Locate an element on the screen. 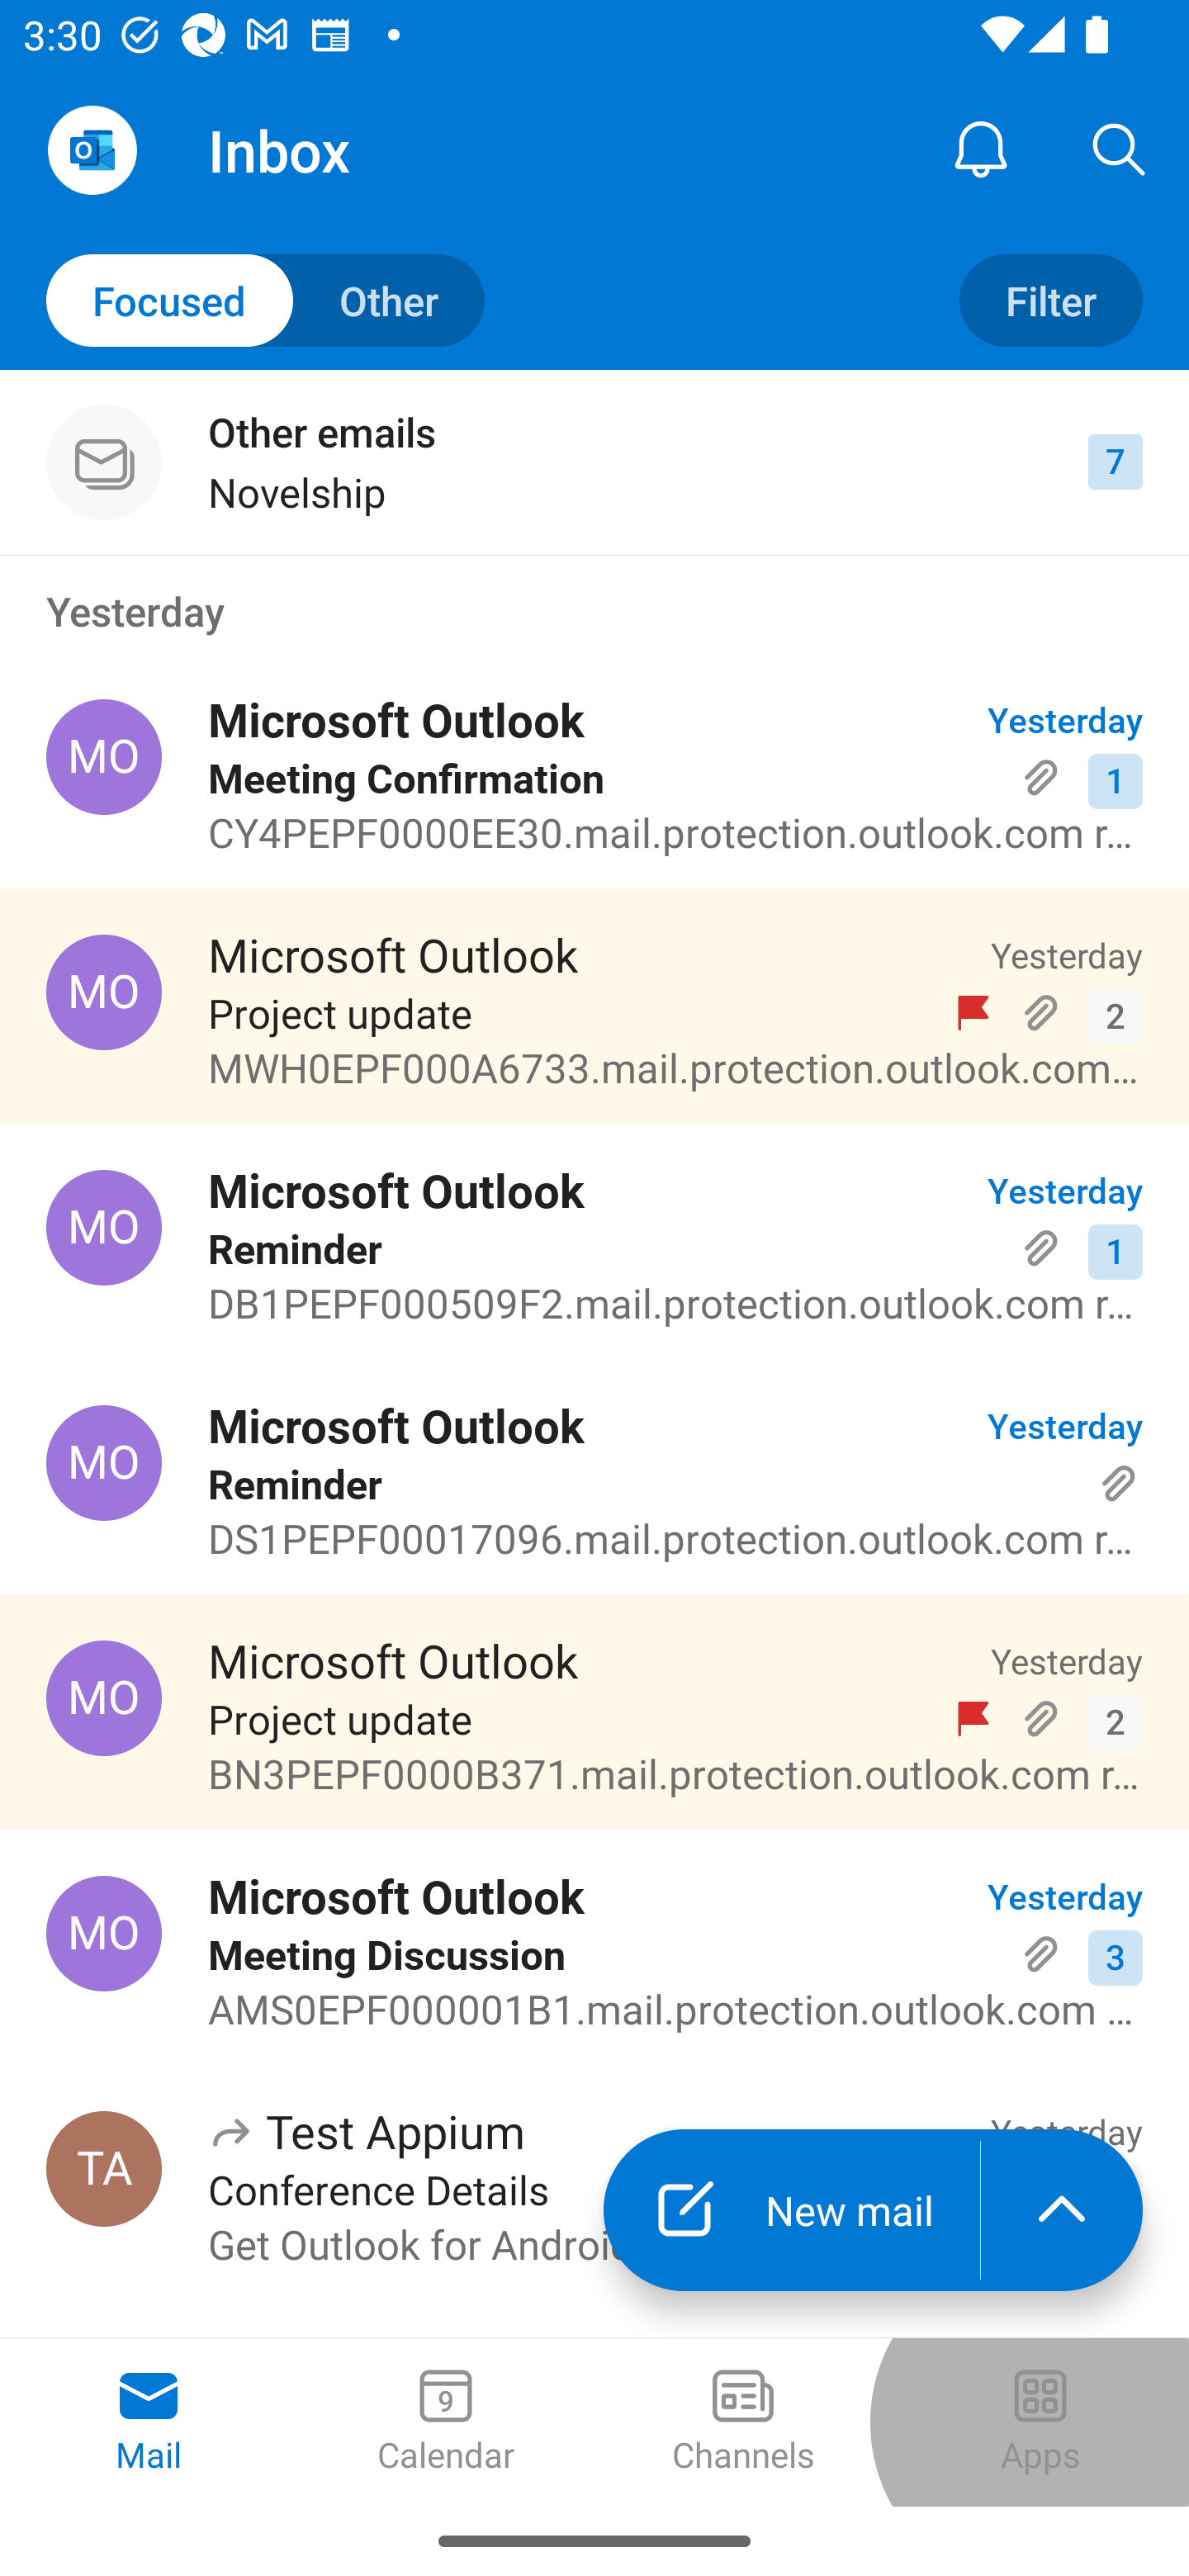  Search, ,  is located at coordinates (1120, 149).